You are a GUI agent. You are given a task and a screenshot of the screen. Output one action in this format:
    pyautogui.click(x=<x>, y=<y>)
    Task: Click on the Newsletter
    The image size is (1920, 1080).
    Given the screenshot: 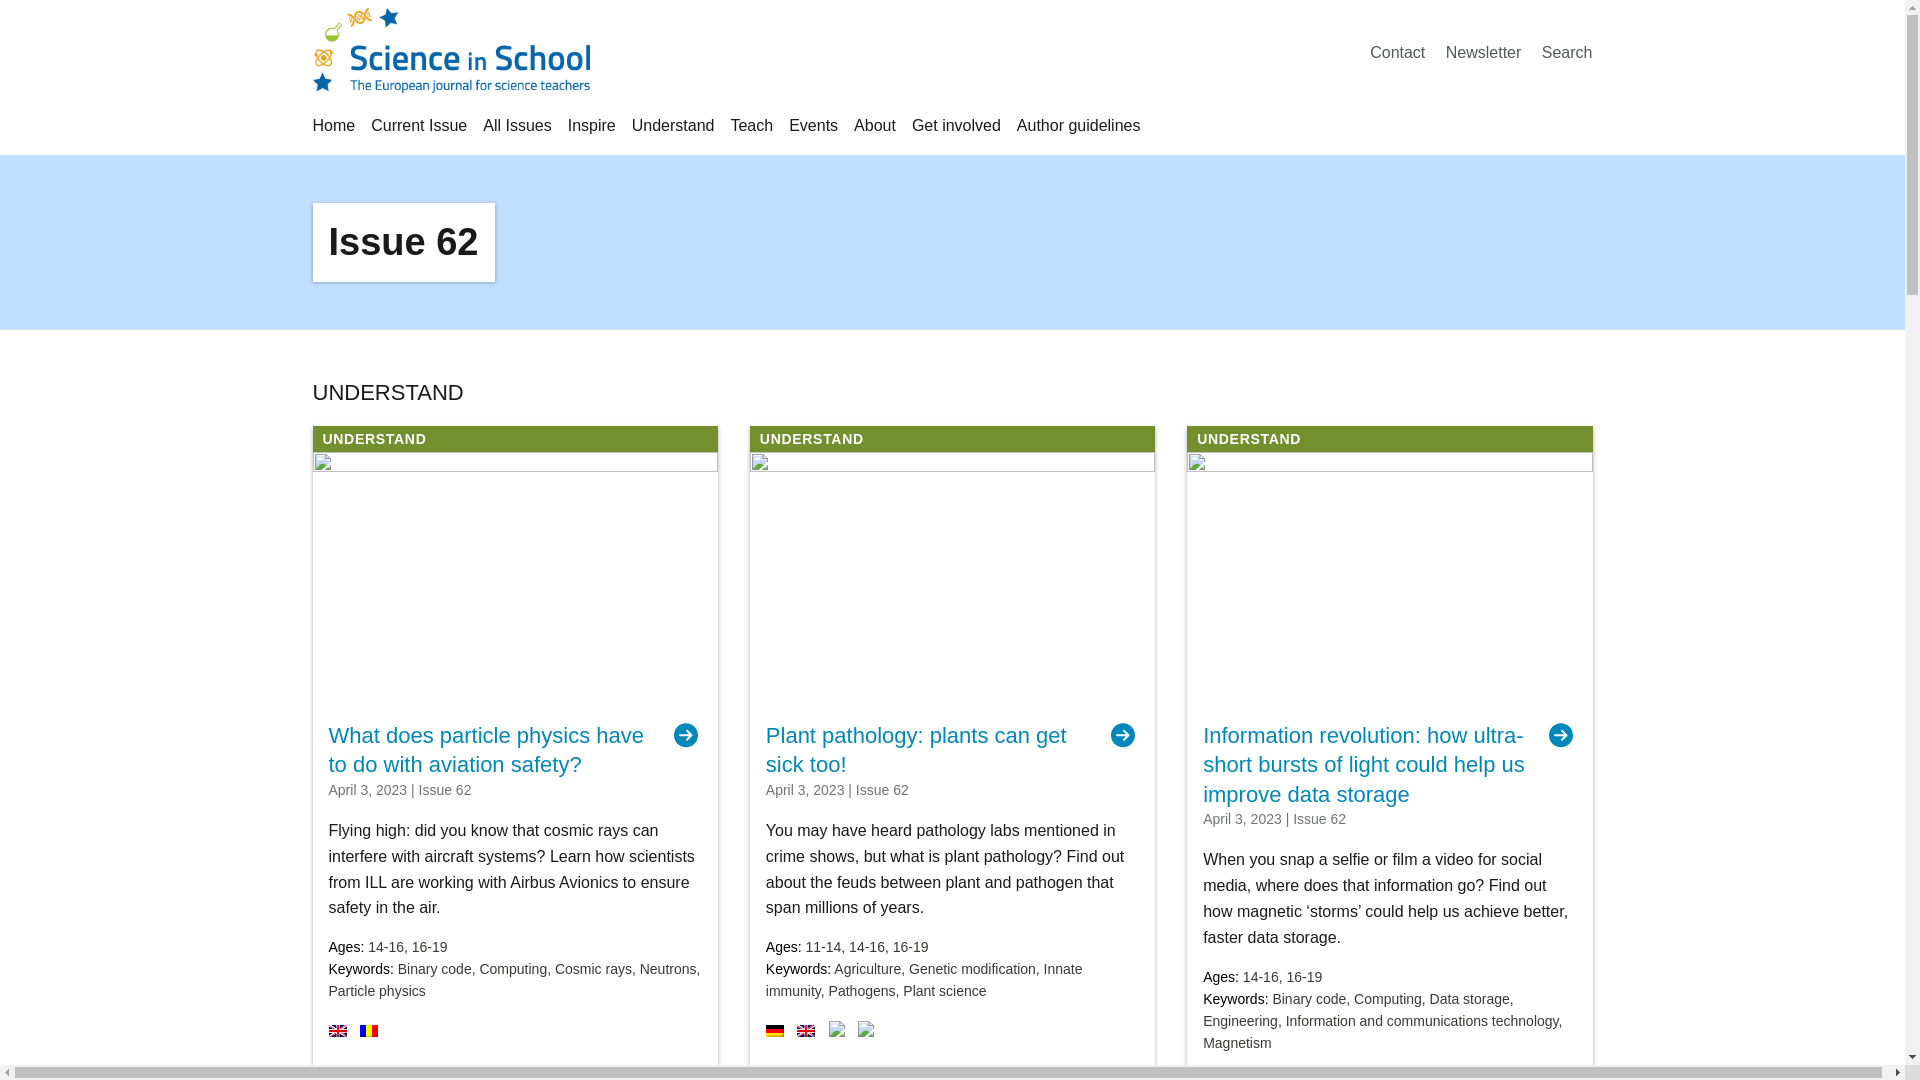 What is the action you would take?
    pyautogui.click(x=1484, y=52)
    